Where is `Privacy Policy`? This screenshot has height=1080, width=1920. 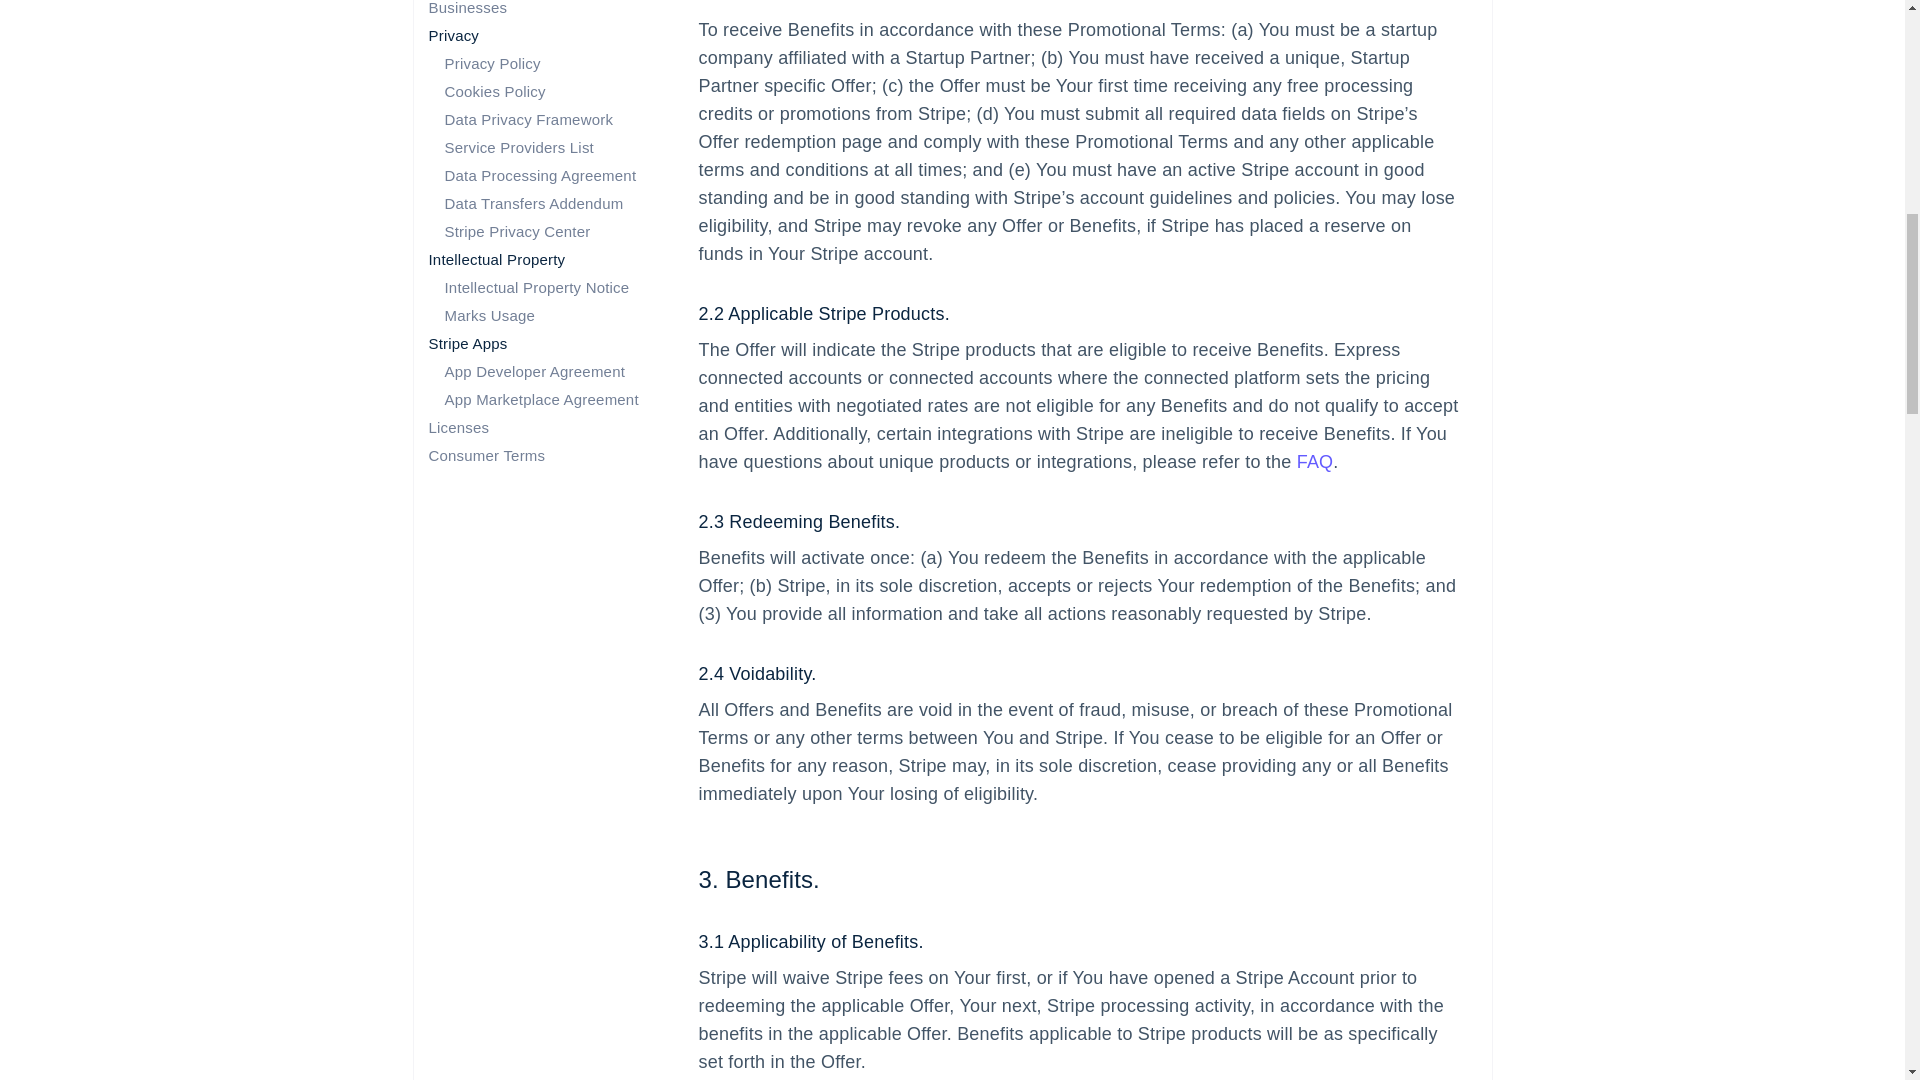 Privacy Policy is located at coordinates (491, 64).